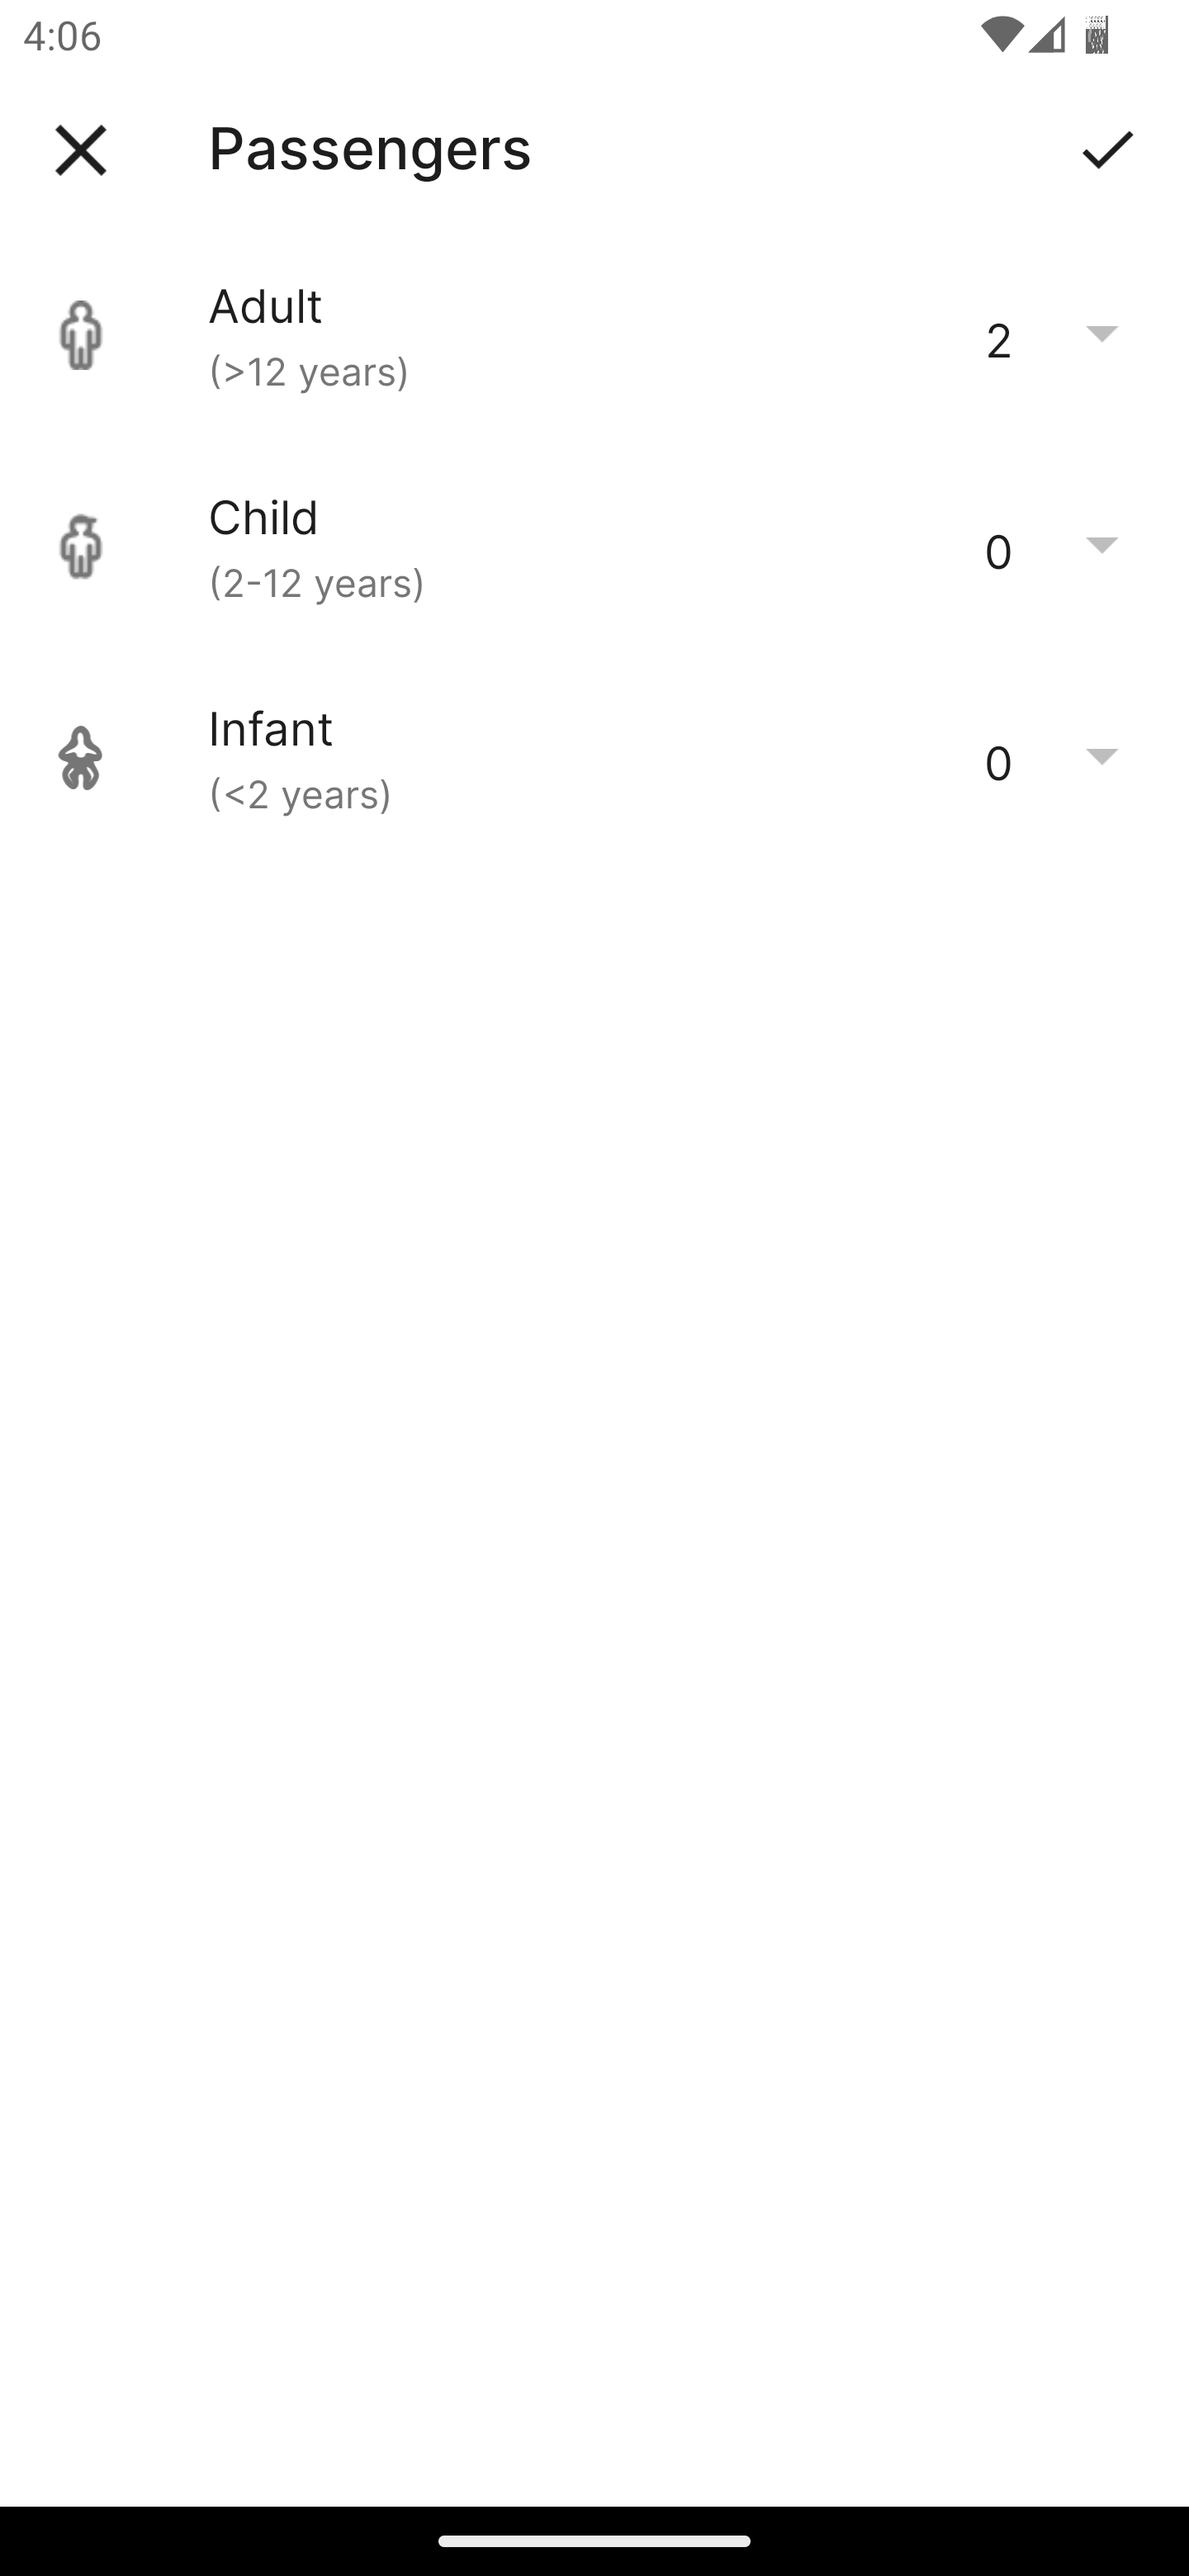 The height and width of the screenshot is (2576, 1189). I want to click on Infant (<2 years) 0, so click(594, 758).